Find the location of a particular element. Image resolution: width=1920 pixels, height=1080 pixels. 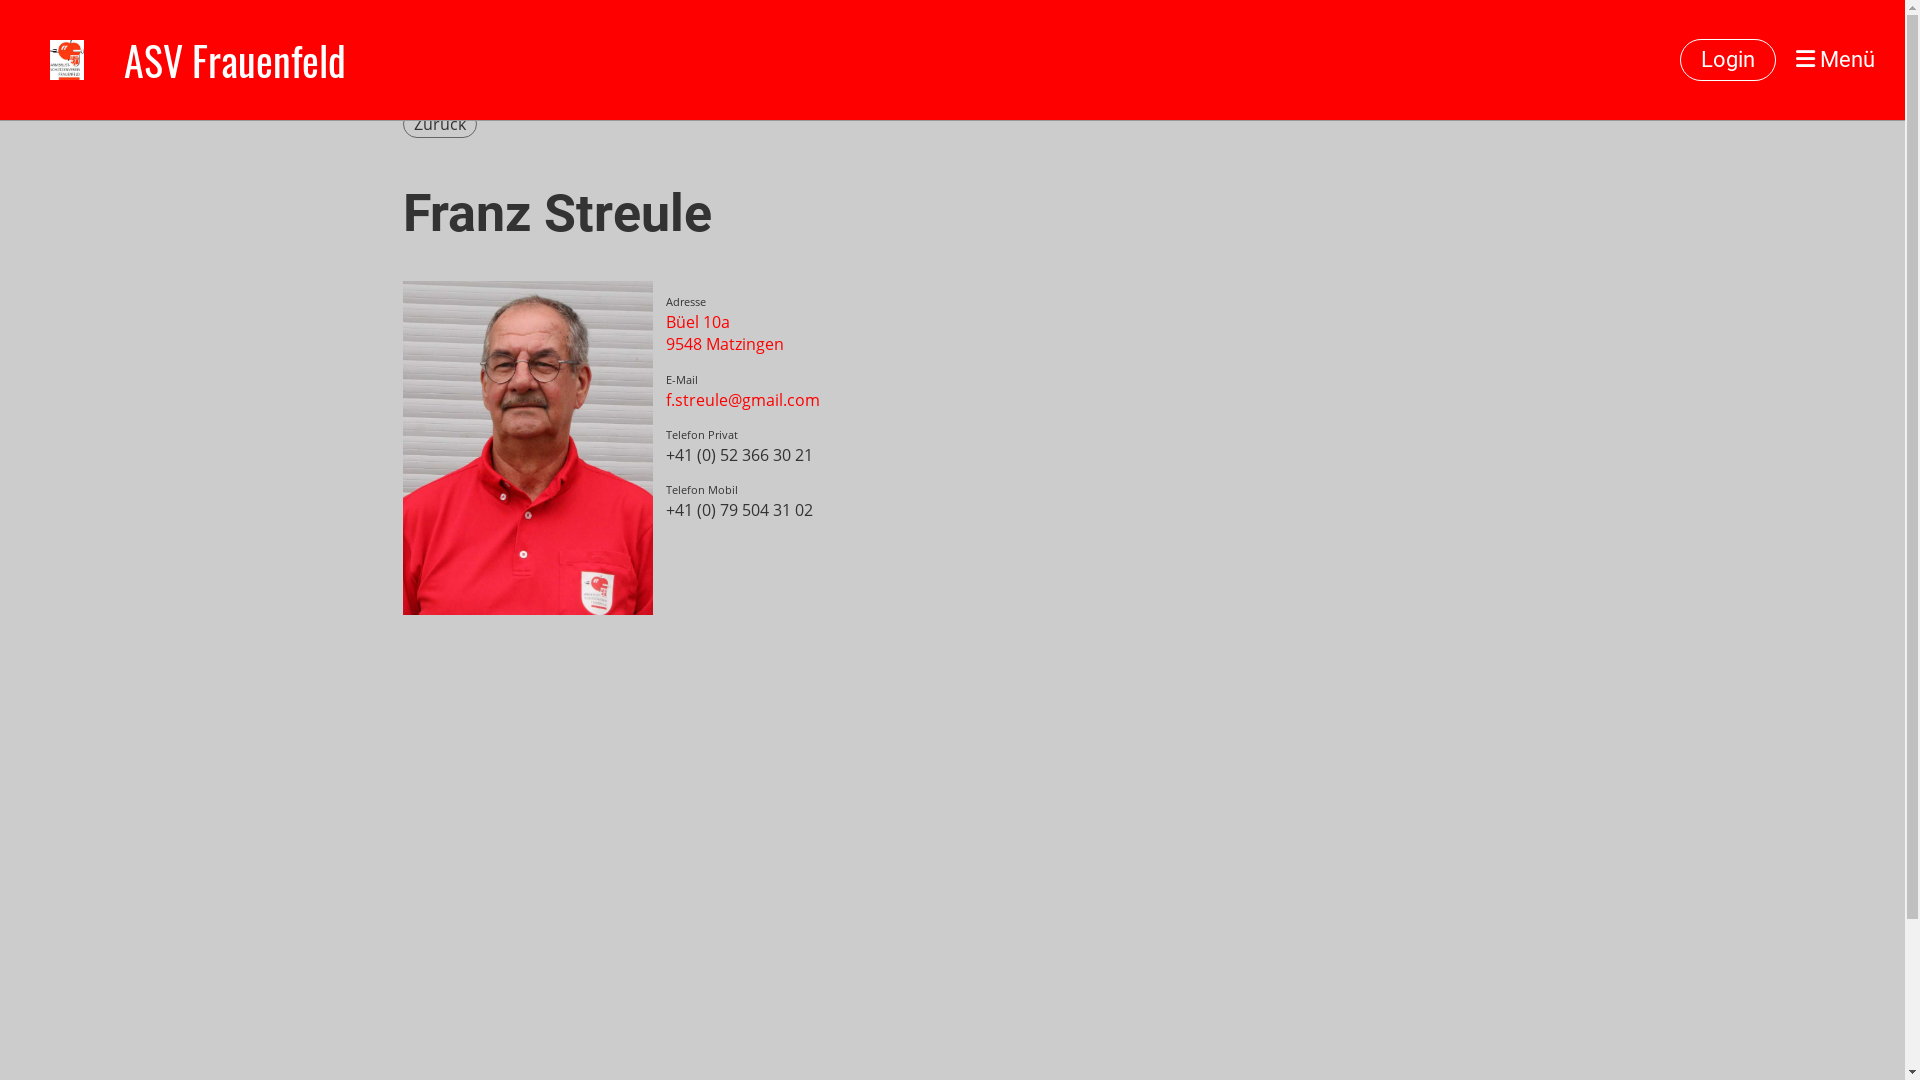

ASV Frauenfeld is located at coordinates (235, 60).